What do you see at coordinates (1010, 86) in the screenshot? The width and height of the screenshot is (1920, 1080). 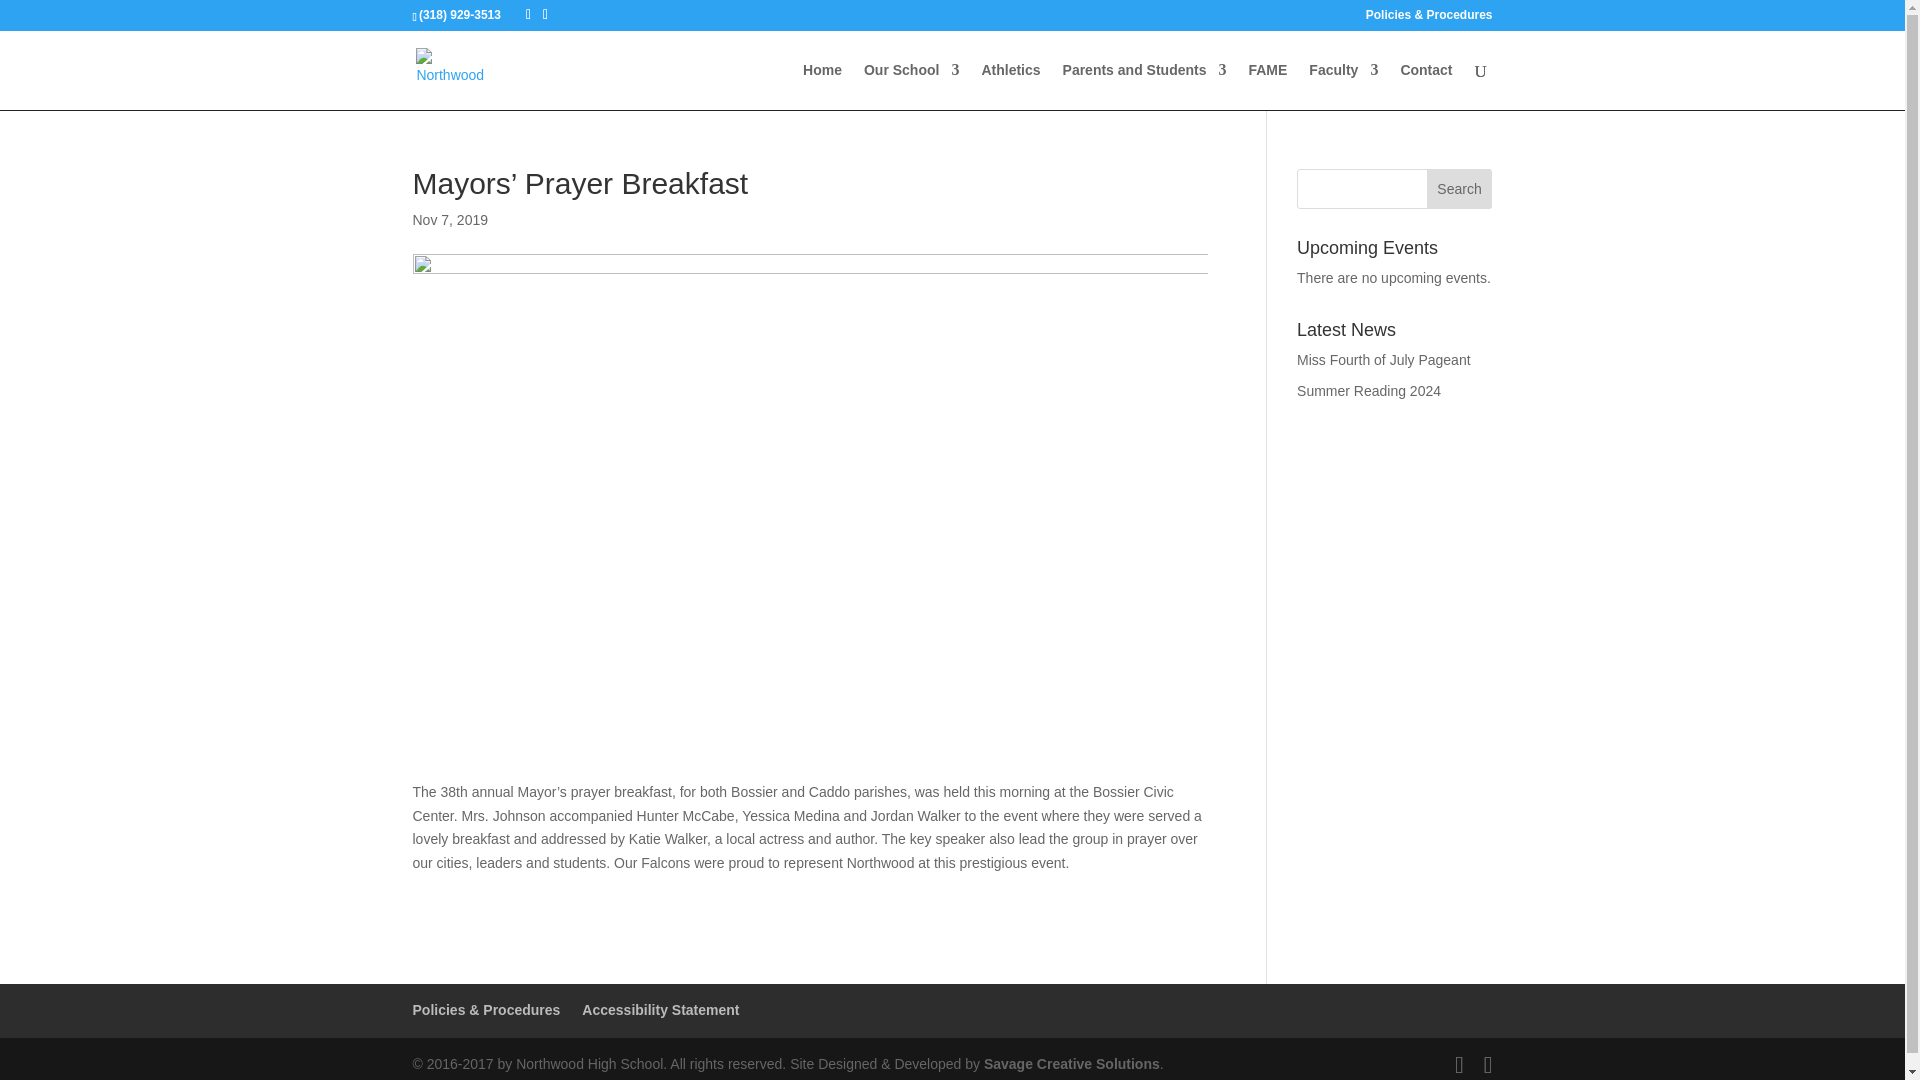 I see `Athletics` at bounding box center [1010, 86].